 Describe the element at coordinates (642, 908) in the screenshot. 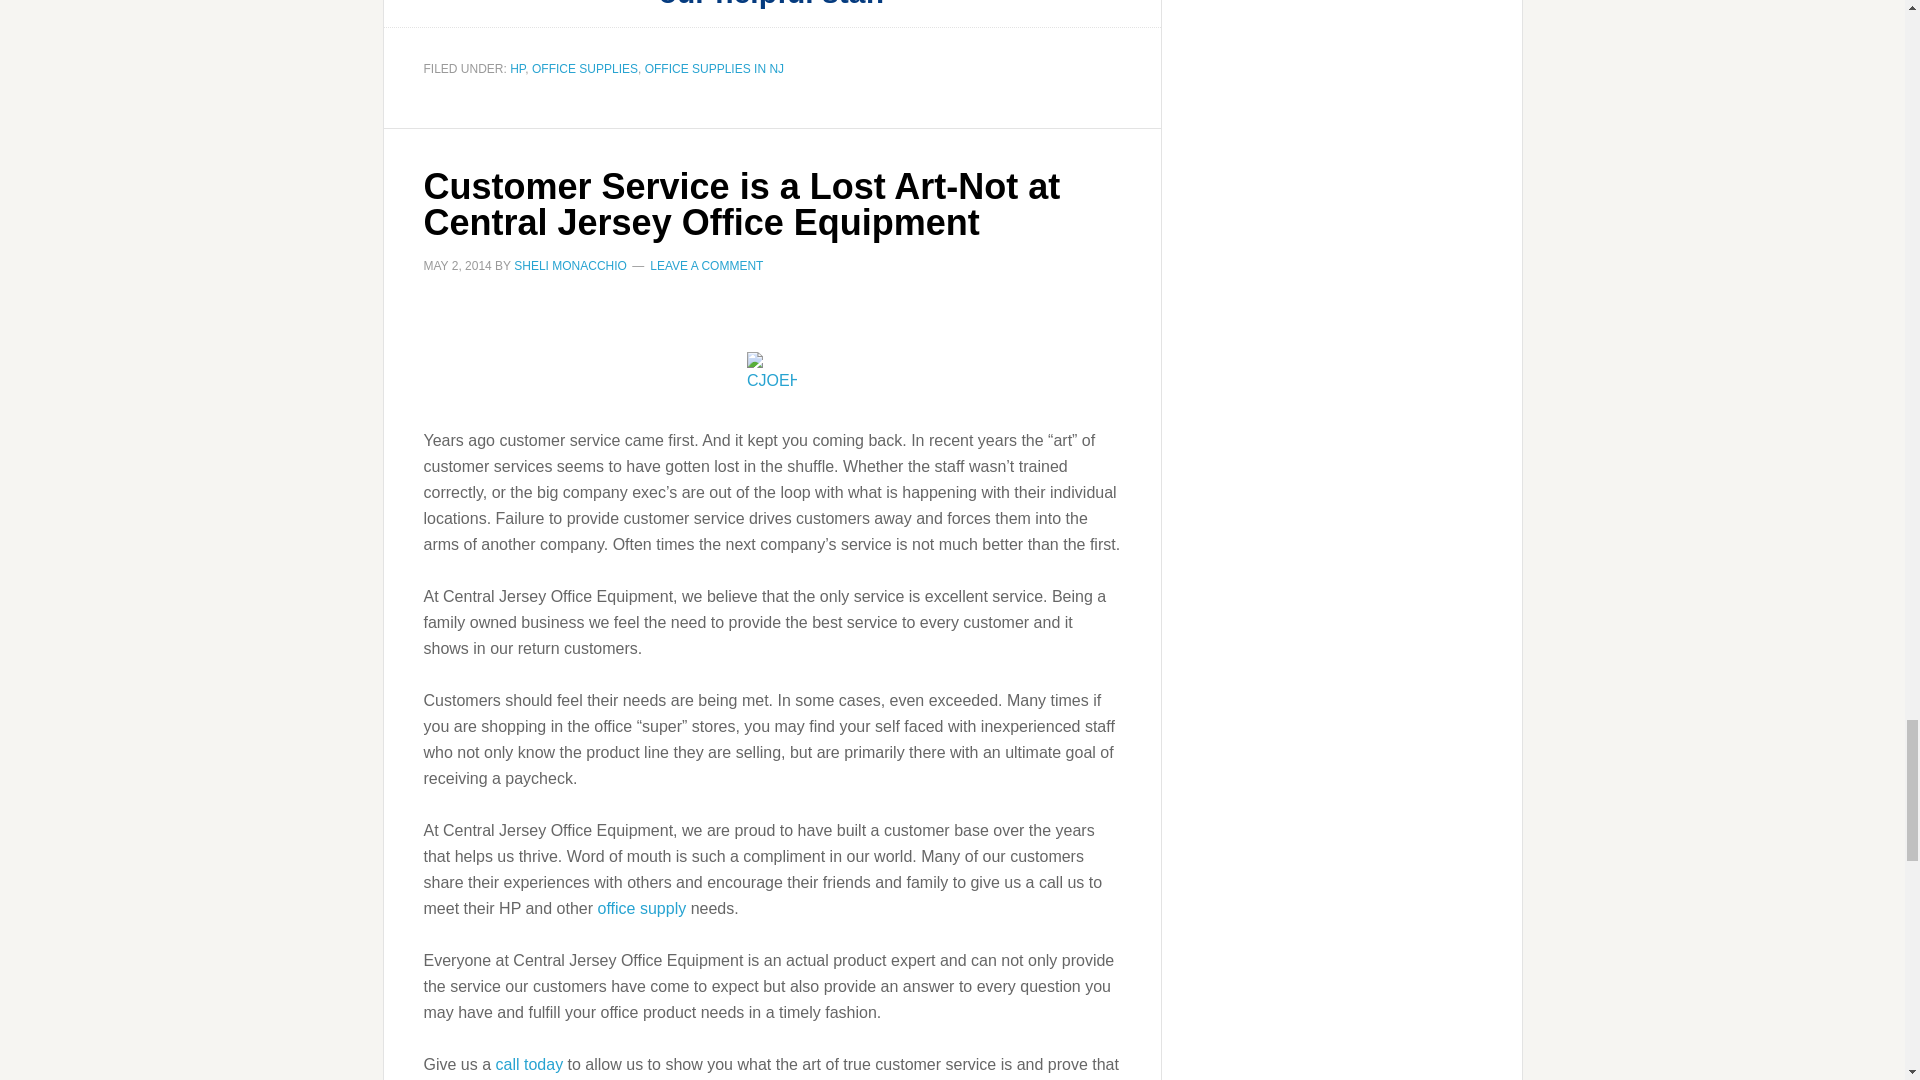

I see `supply finder` at that location.